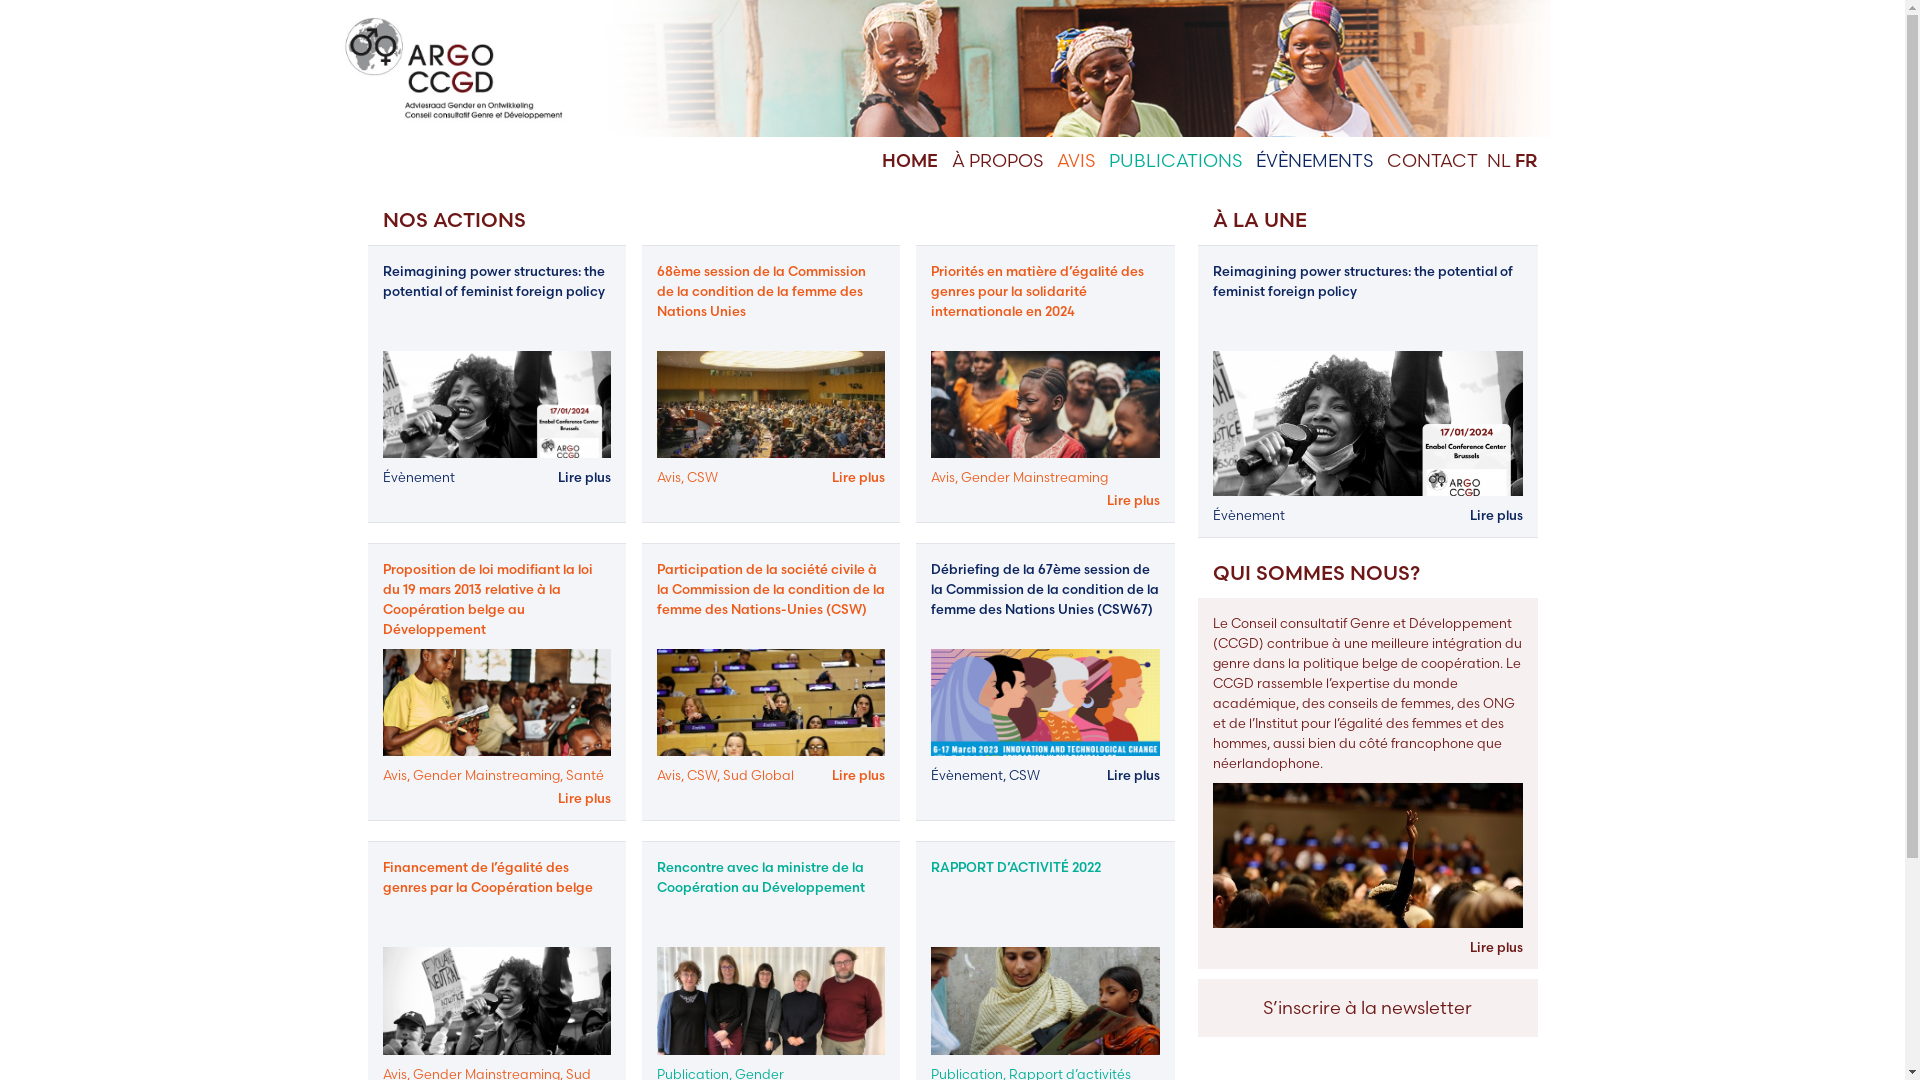 The height and width of the screenshot is (1080, 1920). What do you see at coordinates (910, 160) in the screenshot?
I see `HOME` at bounding box center [910, 160].